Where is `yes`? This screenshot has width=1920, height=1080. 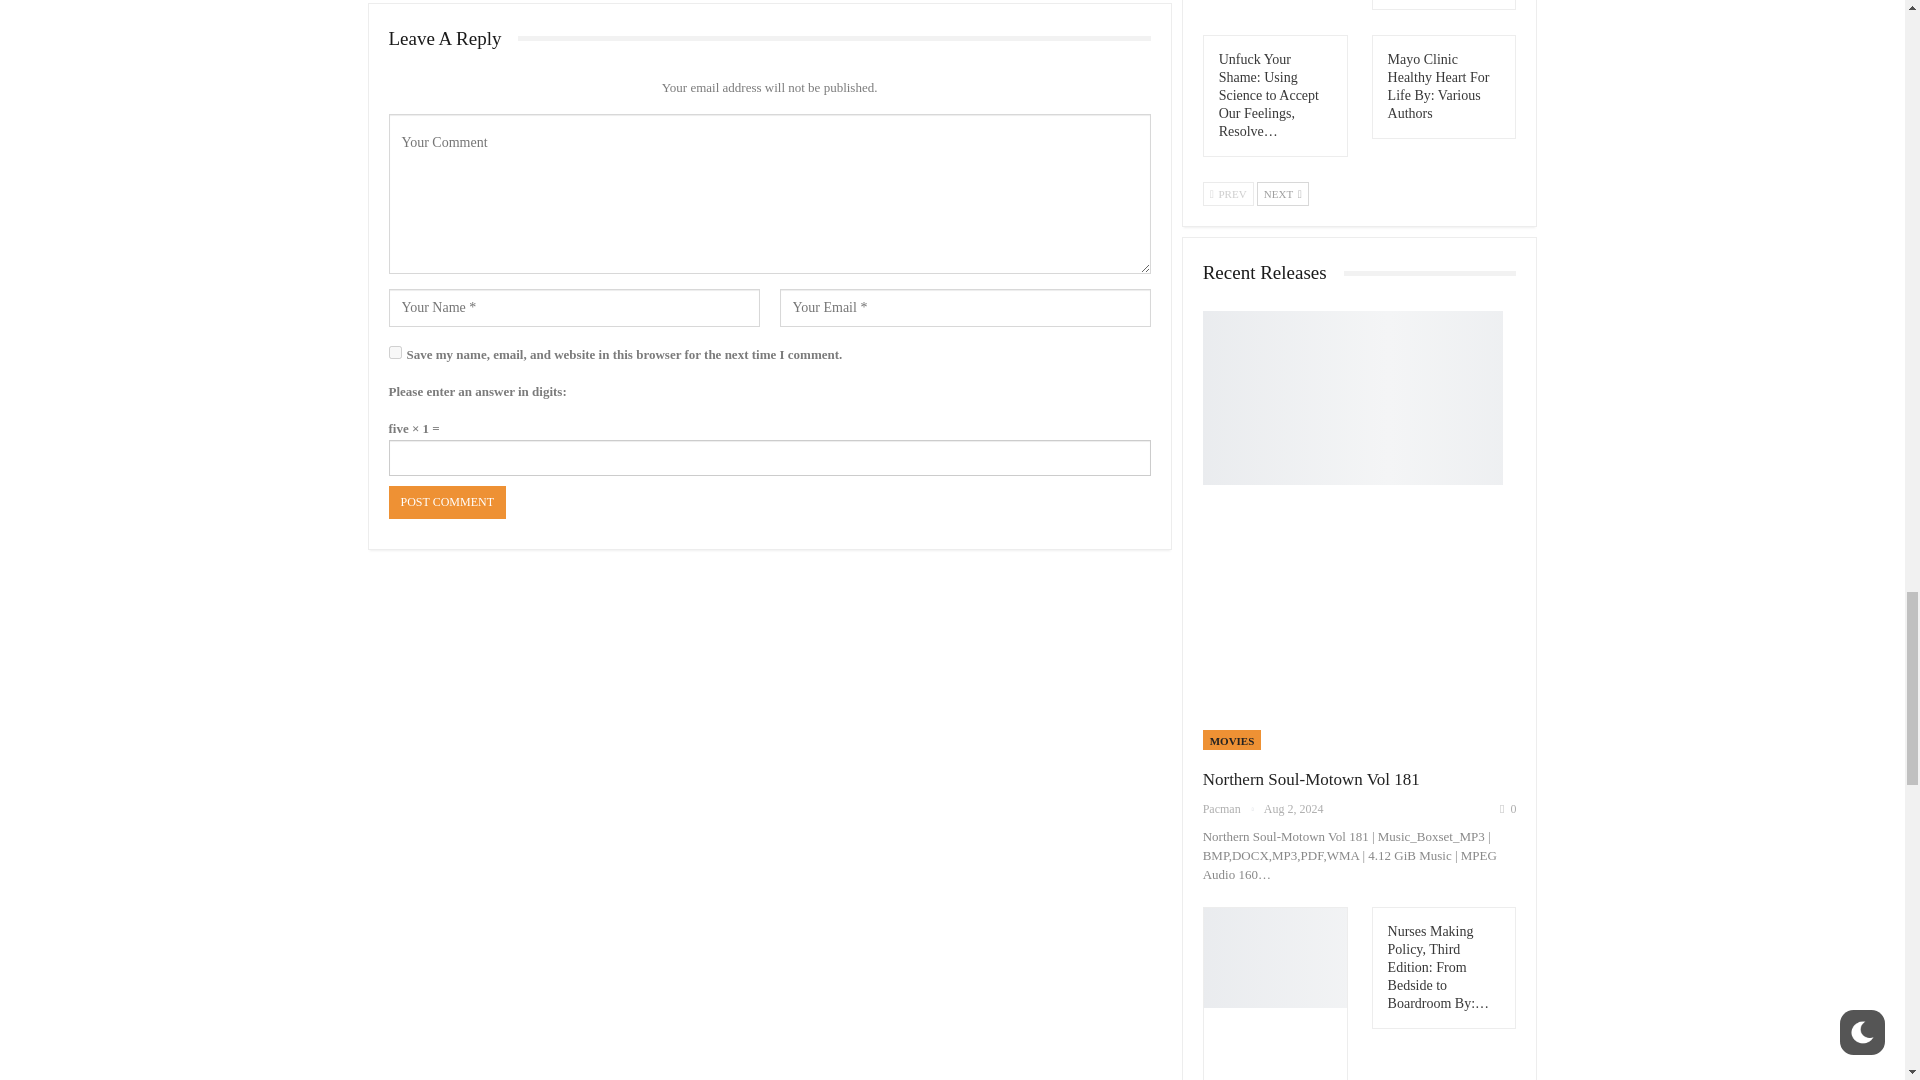 yes is located at coordinates (394, 352).